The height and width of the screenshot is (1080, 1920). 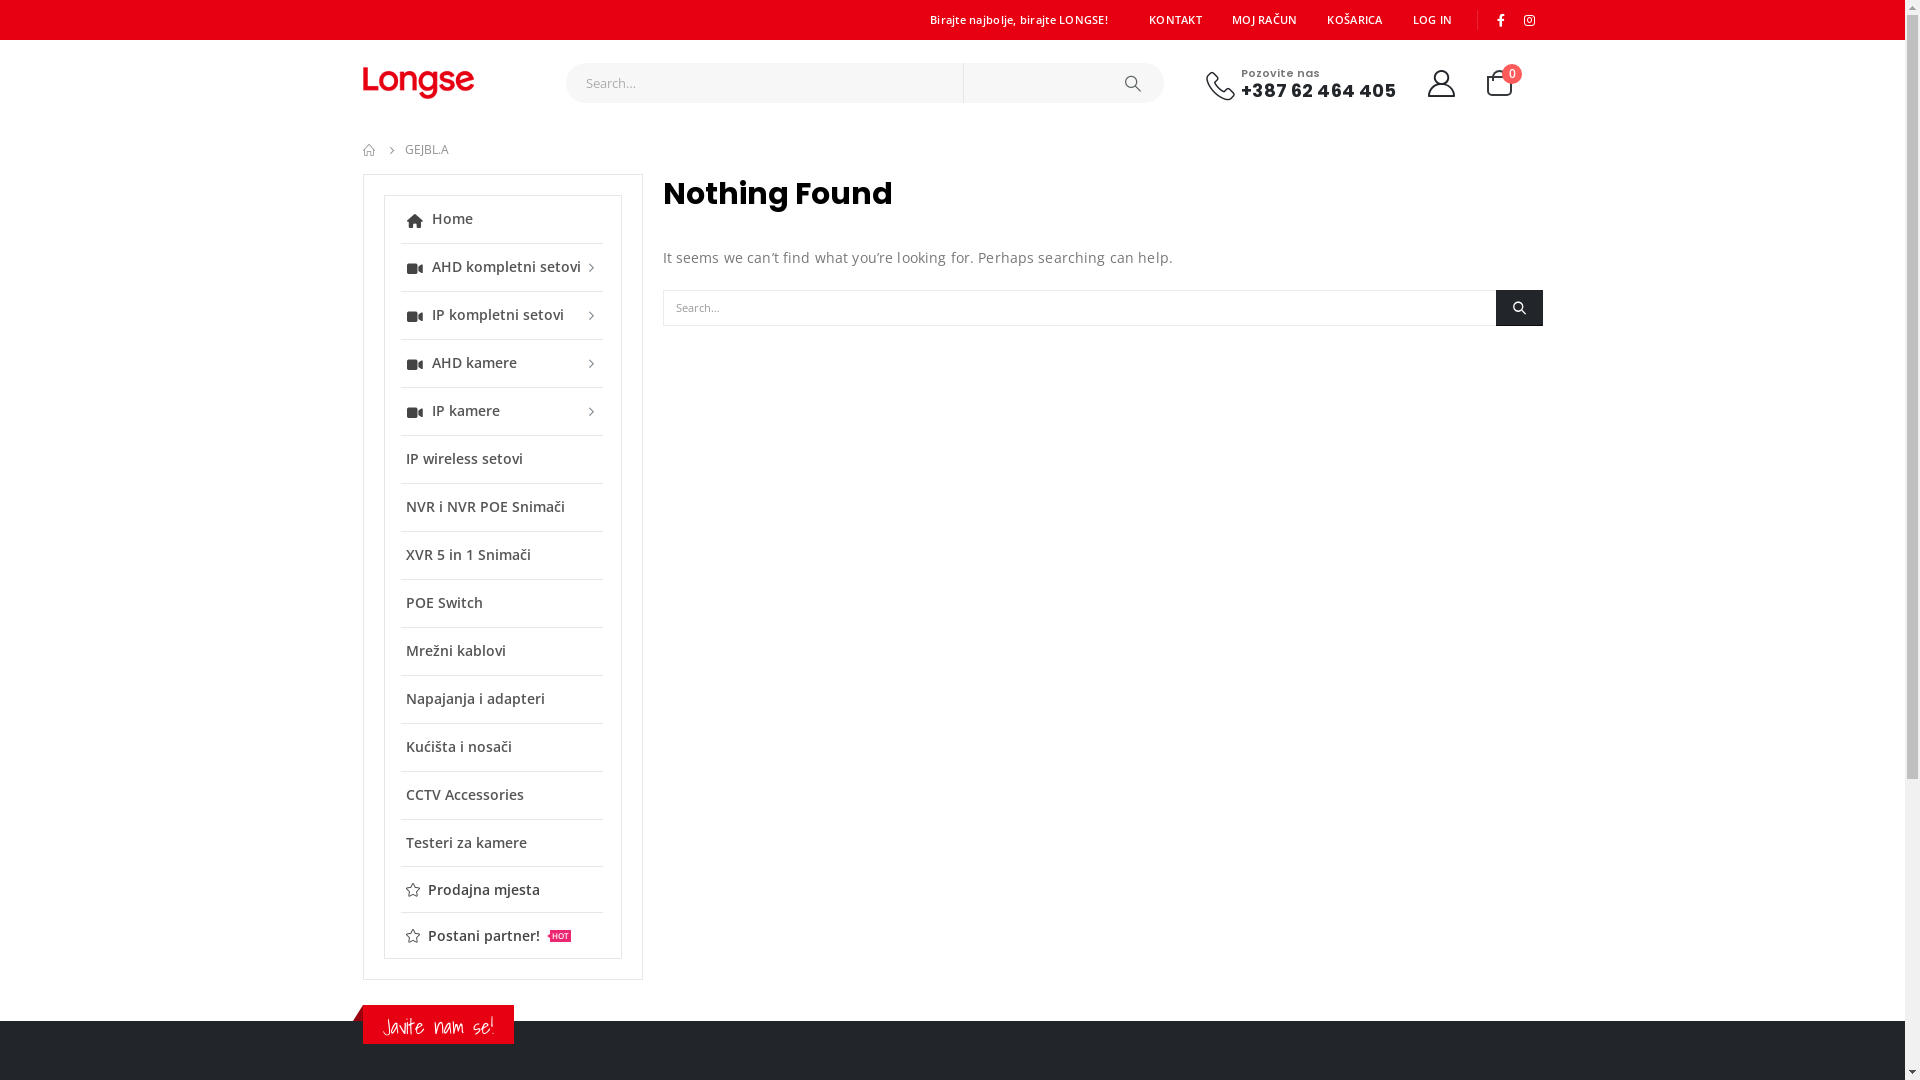 I want to click on Search, so click(x=1133, y=83).